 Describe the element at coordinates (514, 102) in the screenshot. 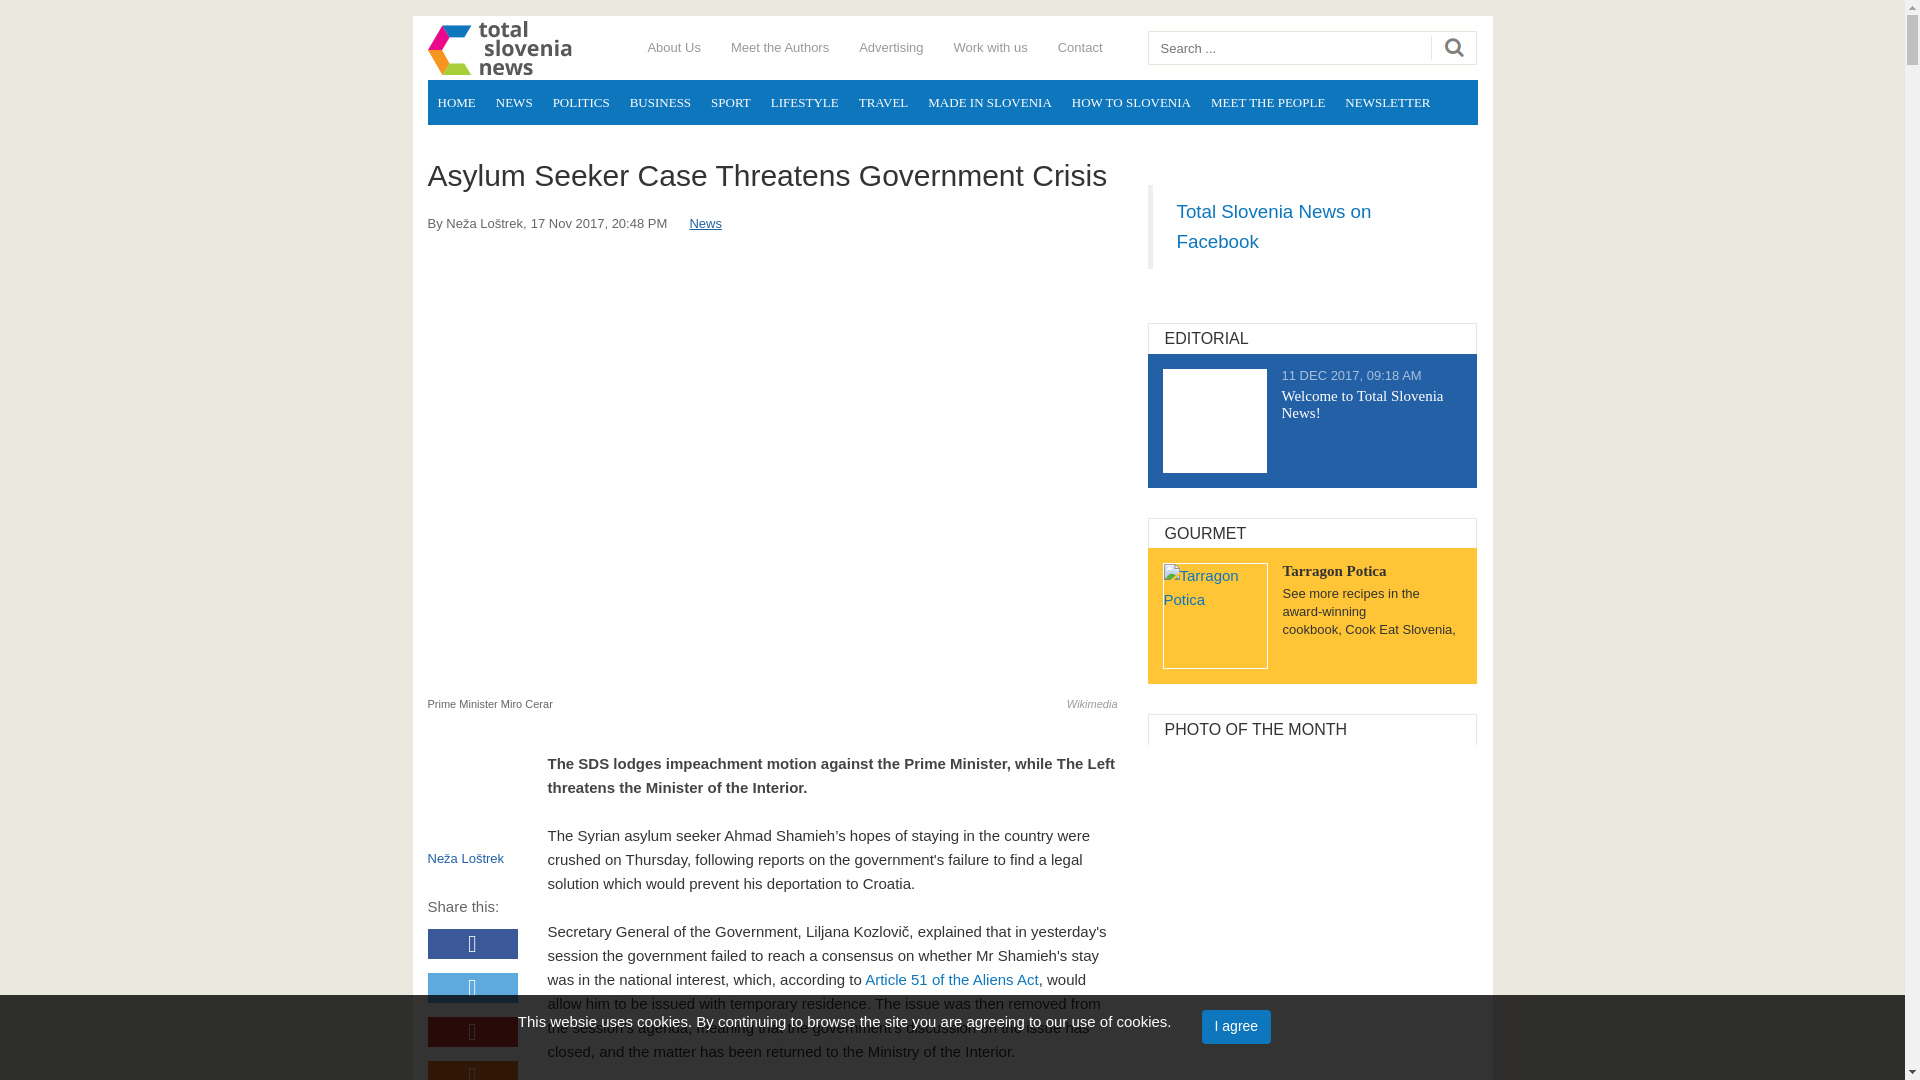

I see `NEWS` at that location.